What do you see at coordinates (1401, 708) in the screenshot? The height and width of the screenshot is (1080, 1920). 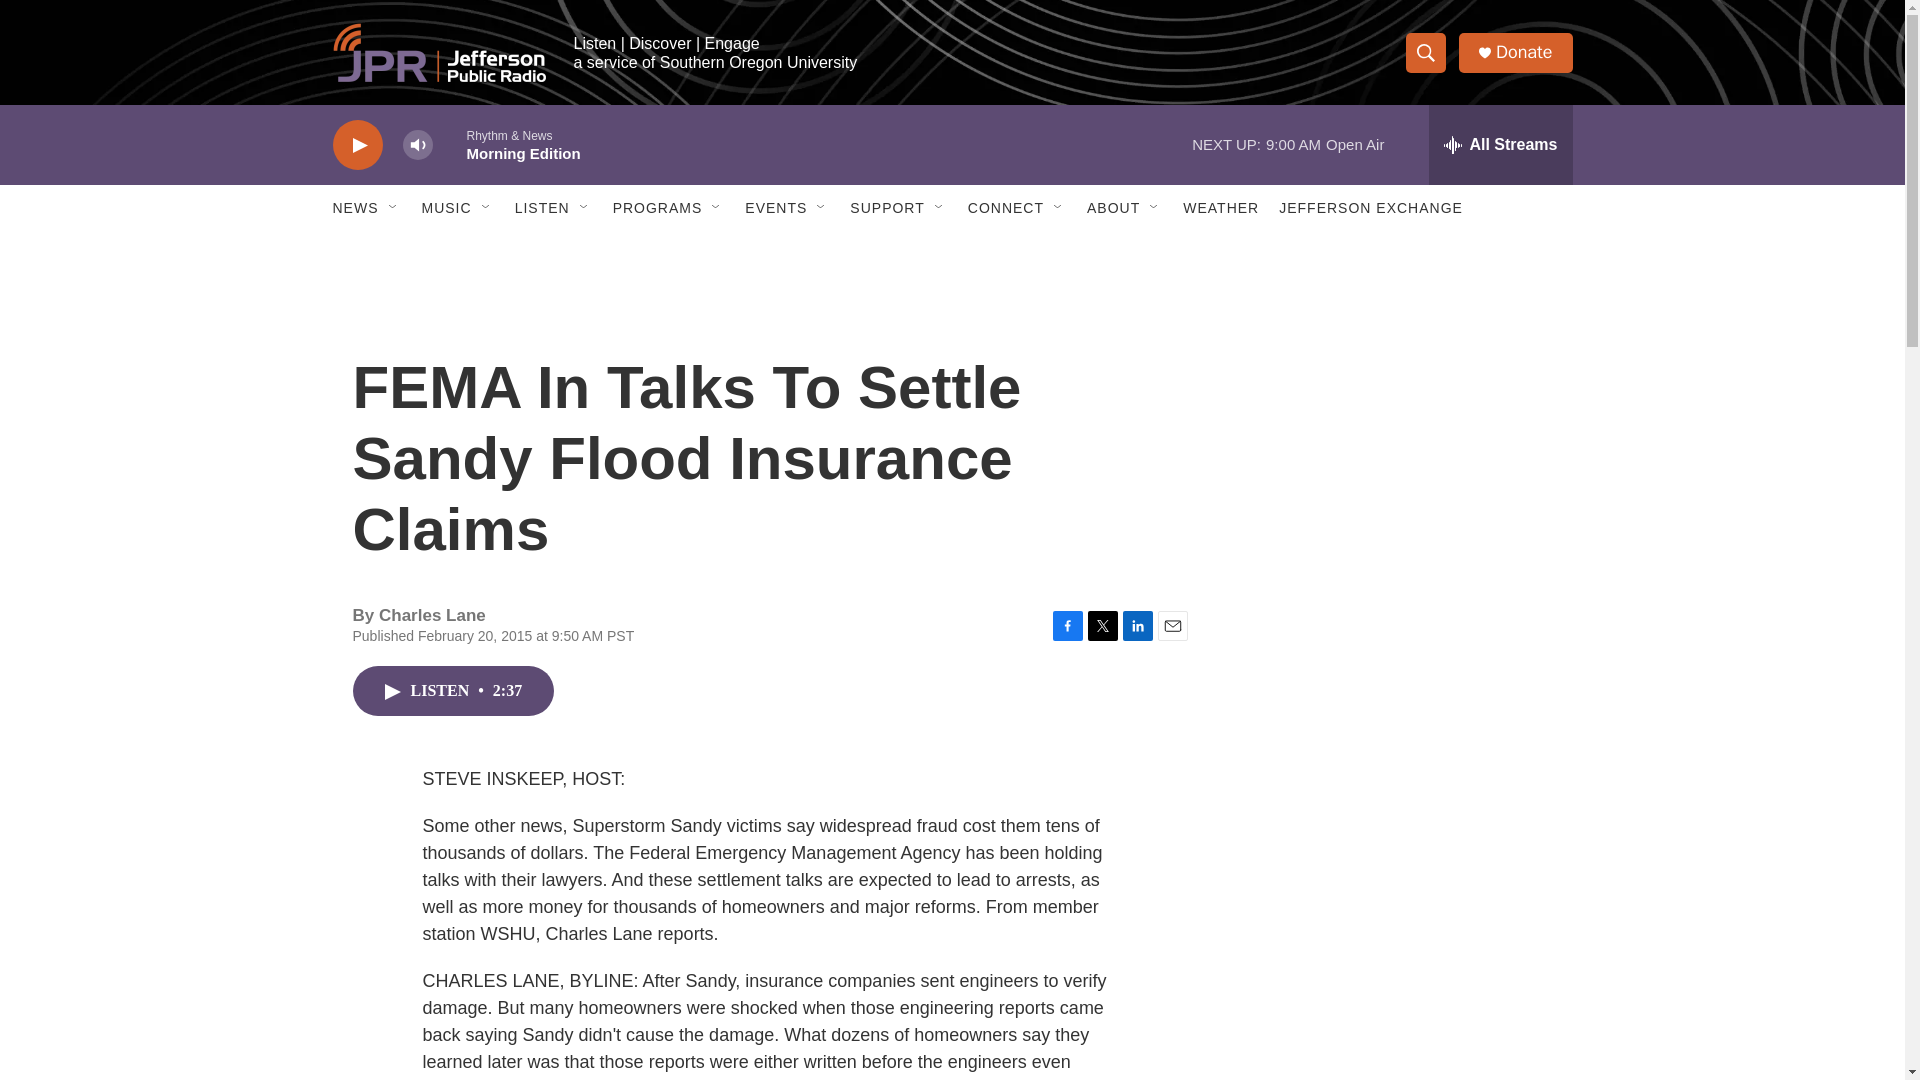 I see `3rd party ad content` at bounding box center [1401, 708].